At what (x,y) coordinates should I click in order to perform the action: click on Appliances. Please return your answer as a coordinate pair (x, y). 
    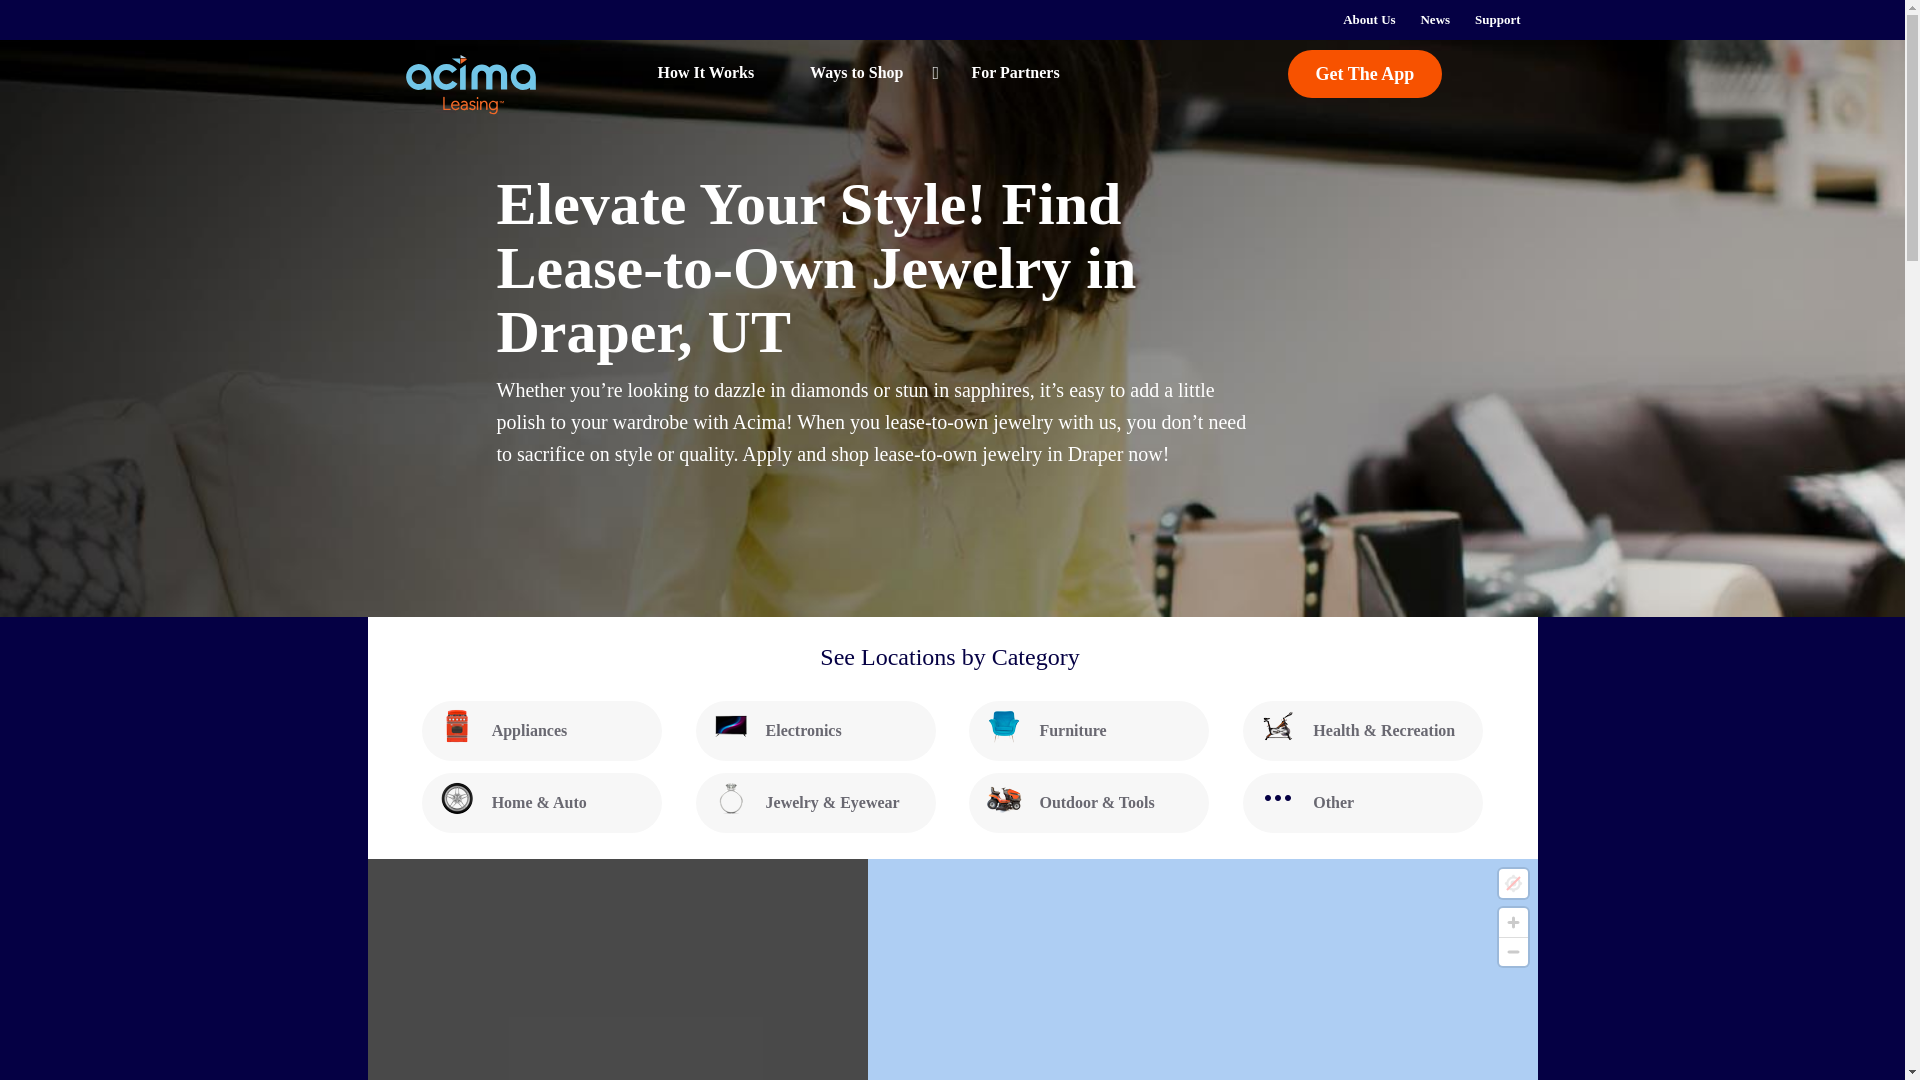
    Looking at the image, I should click on (542, 730).